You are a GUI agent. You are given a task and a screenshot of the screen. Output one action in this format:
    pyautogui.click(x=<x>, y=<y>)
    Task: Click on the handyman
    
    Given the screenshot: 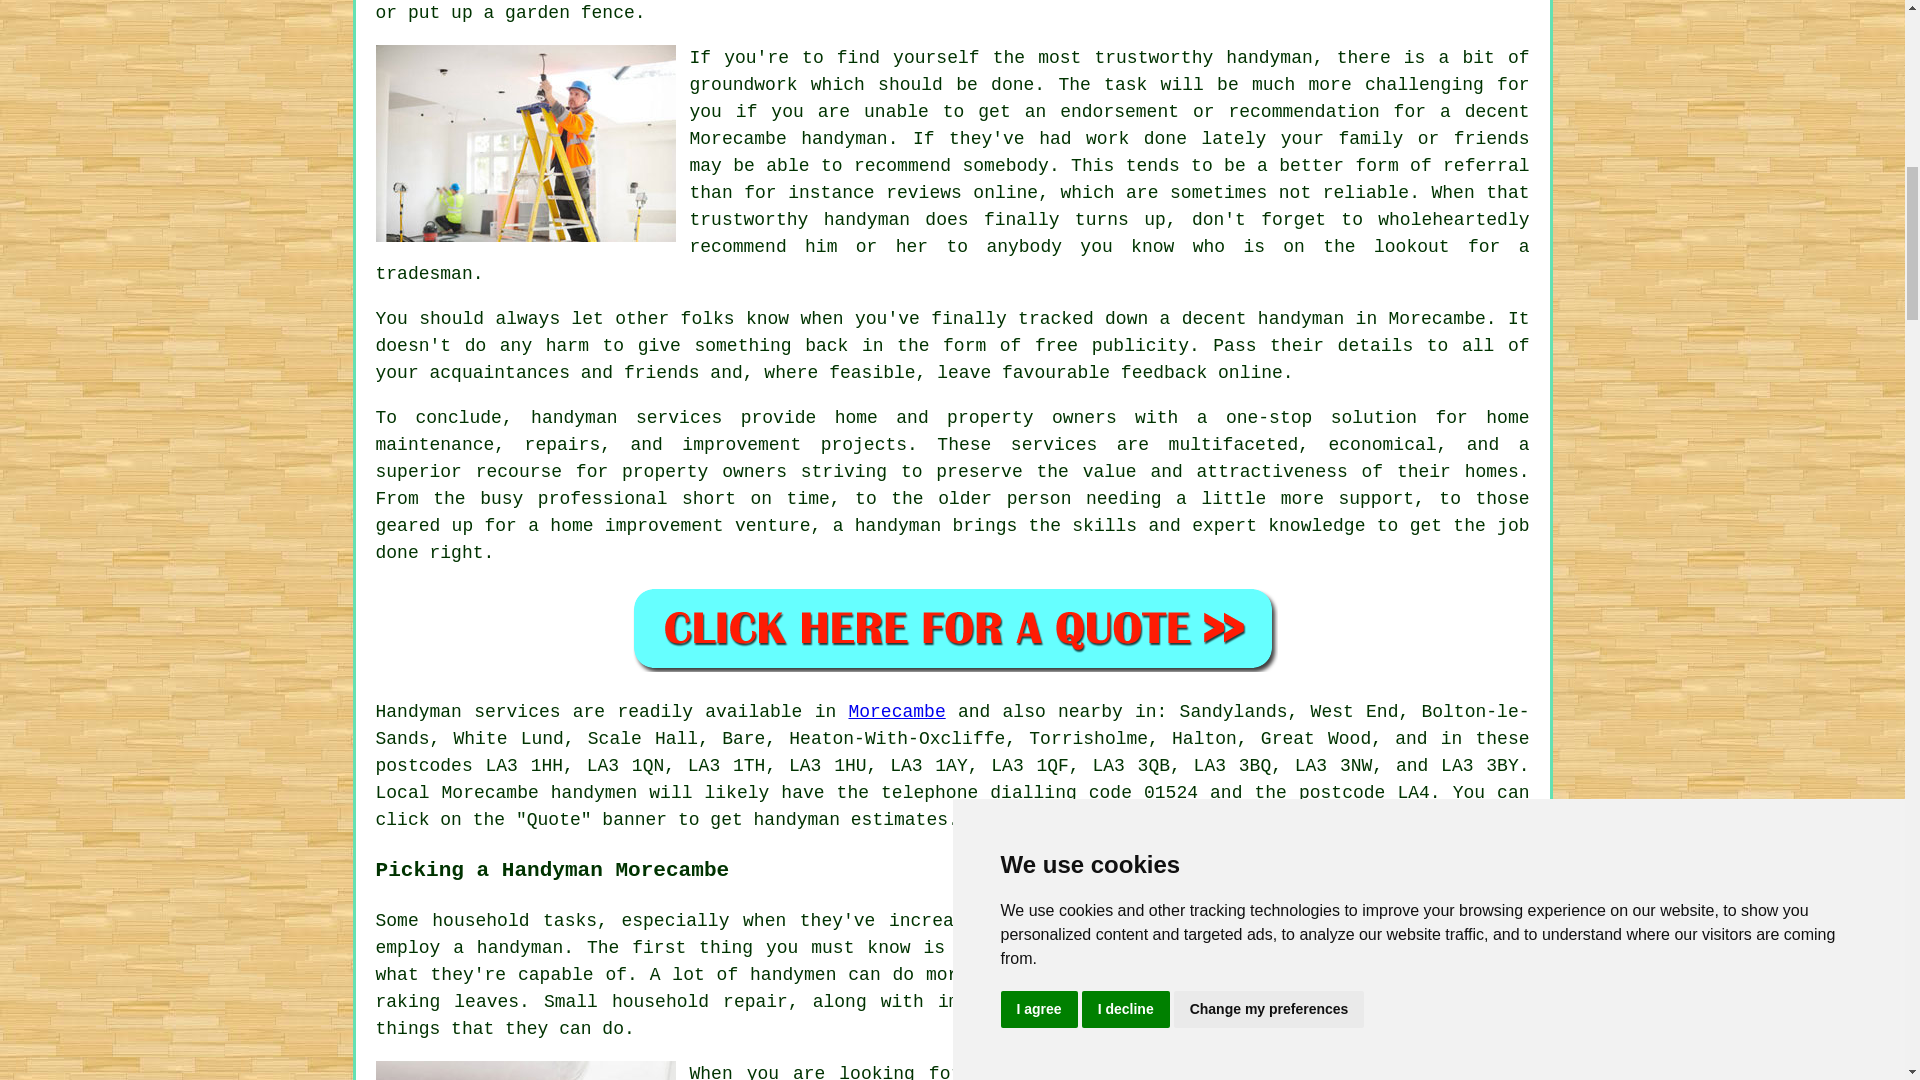 What is the action you would take?
    pyautogui.click(x=797, y=820)
    